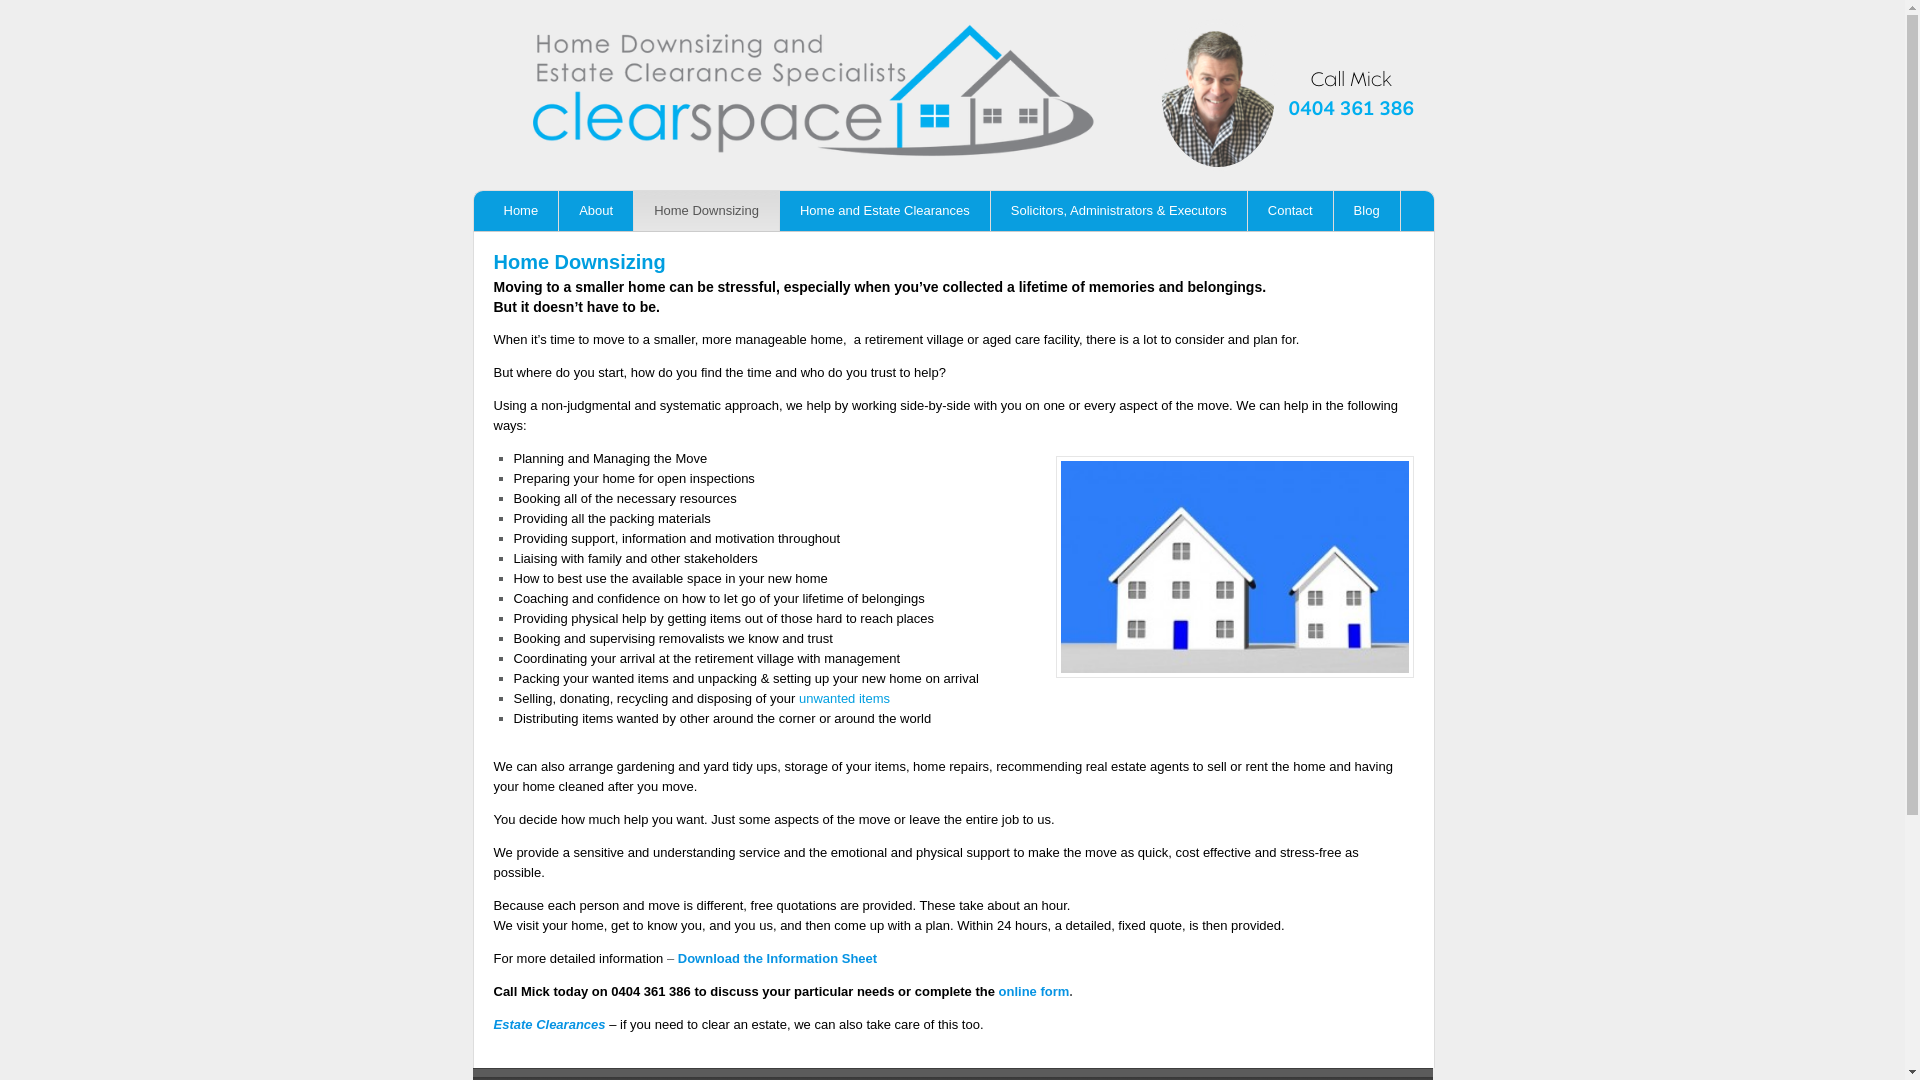  I want to click on Download the Information Sheet, so click(778, 958).